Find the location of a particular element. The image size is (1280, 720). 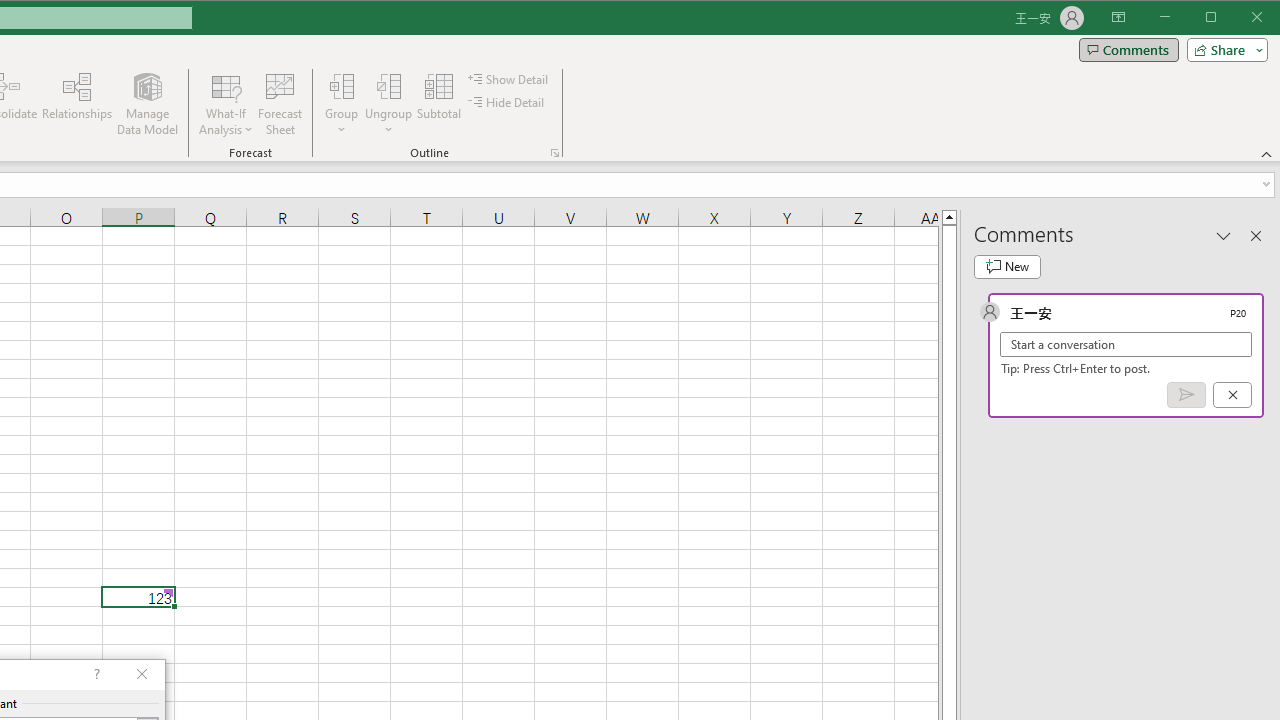

Show Detail is located at coordinates (509, 78).